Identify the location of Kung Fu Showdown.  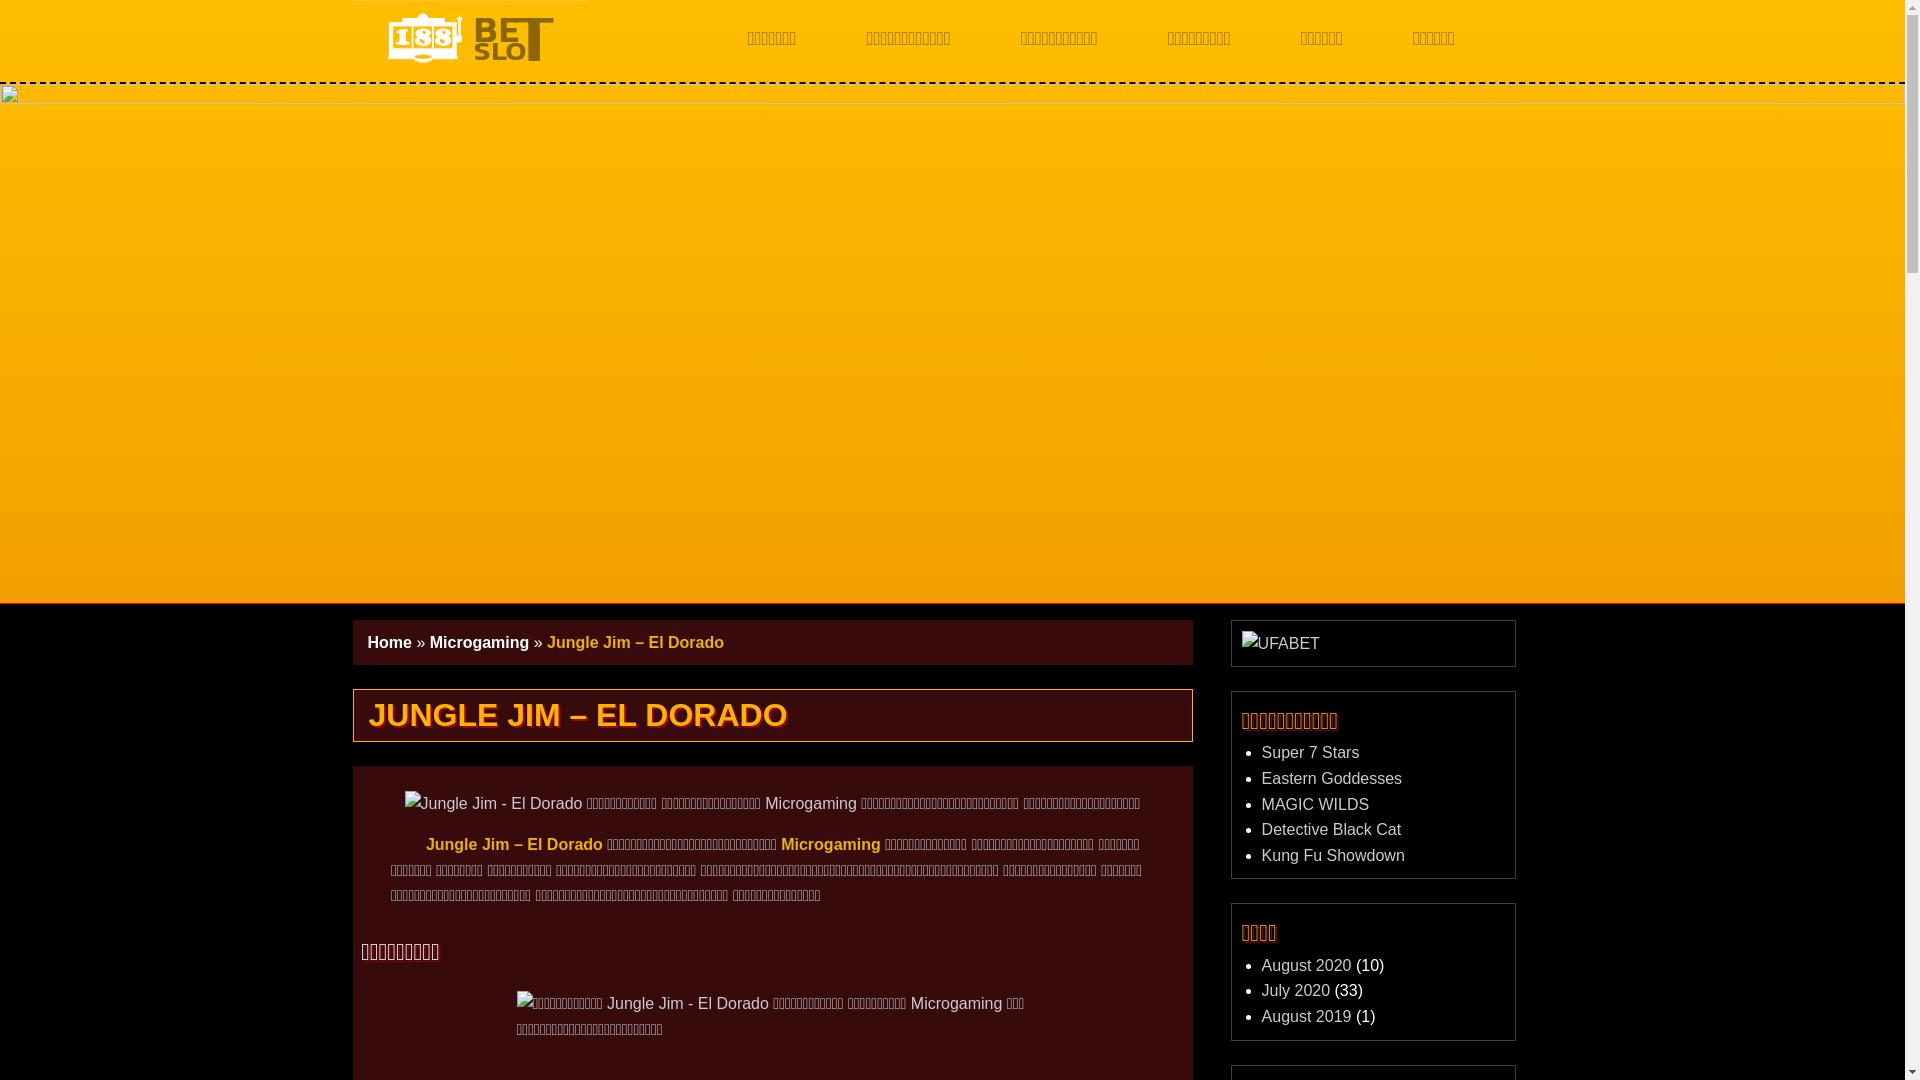
(1334, 856).